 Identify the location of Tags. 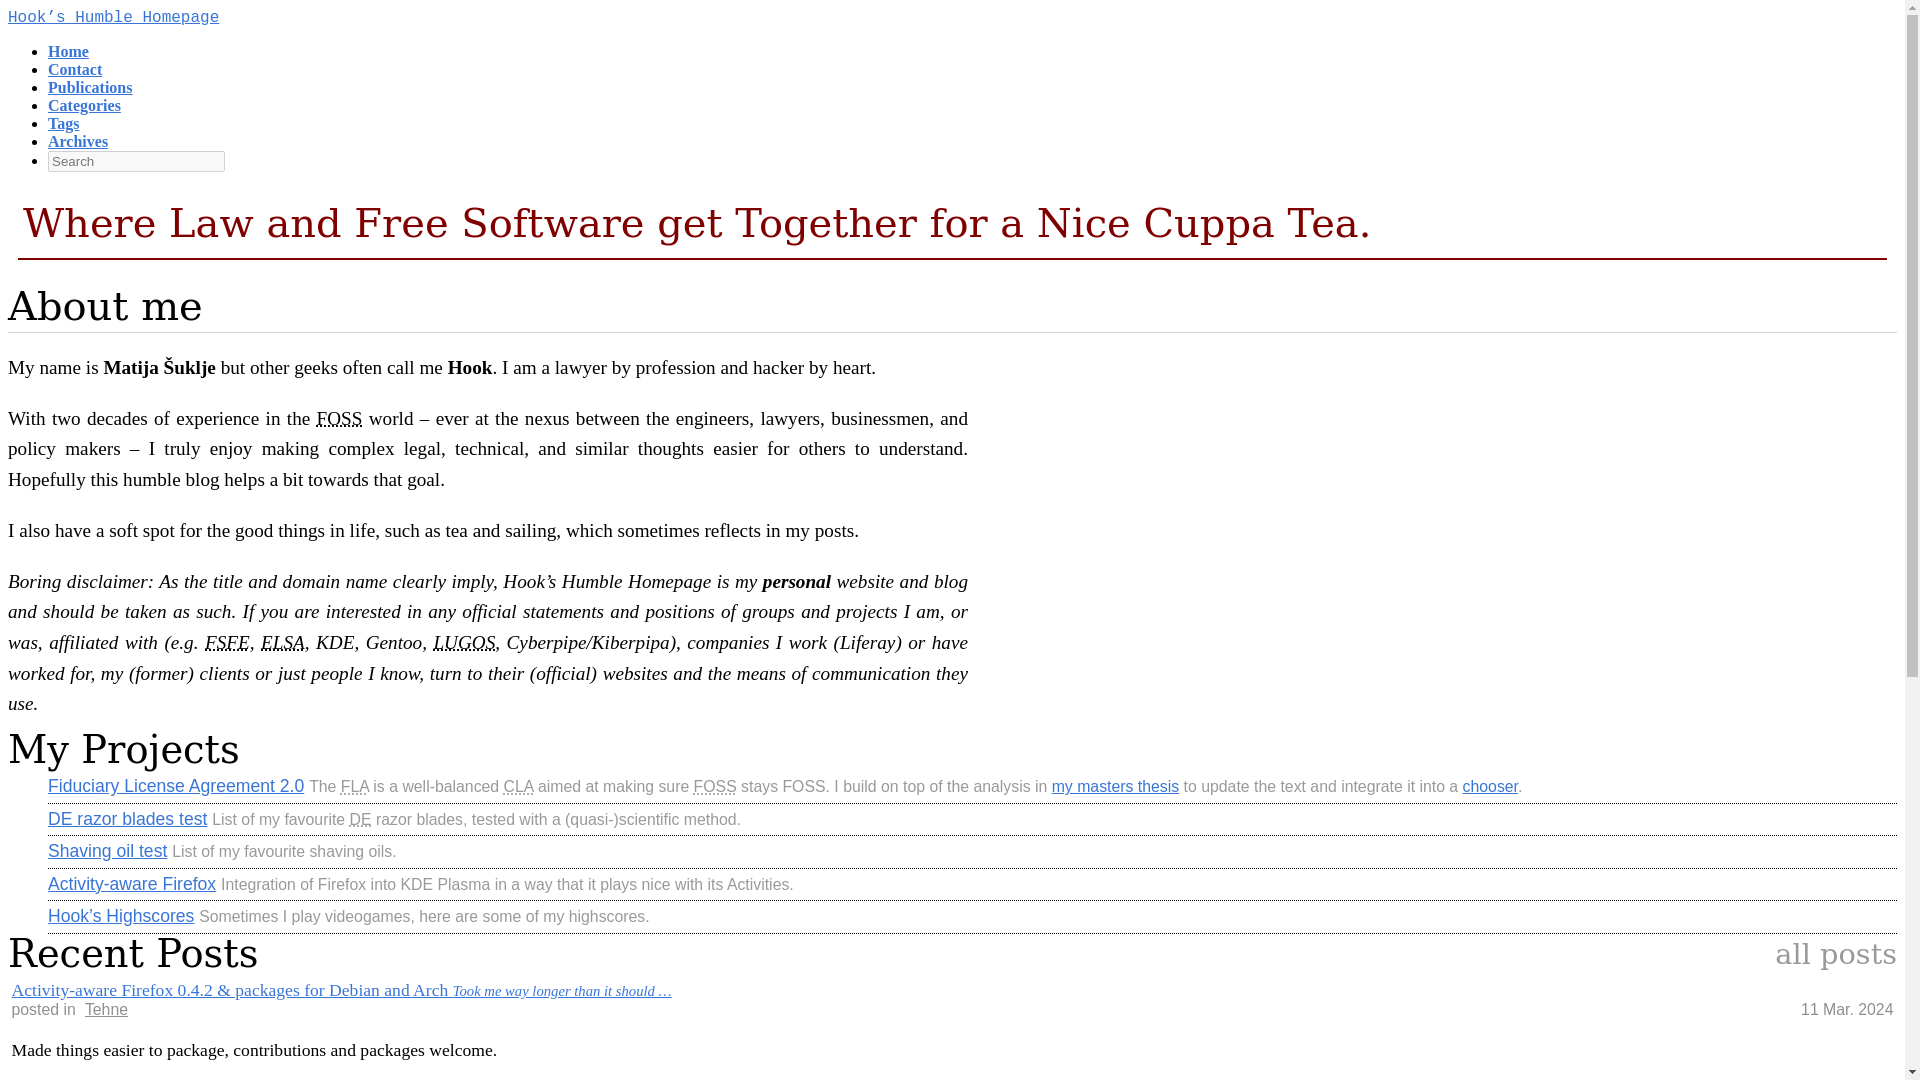
(63, 122).